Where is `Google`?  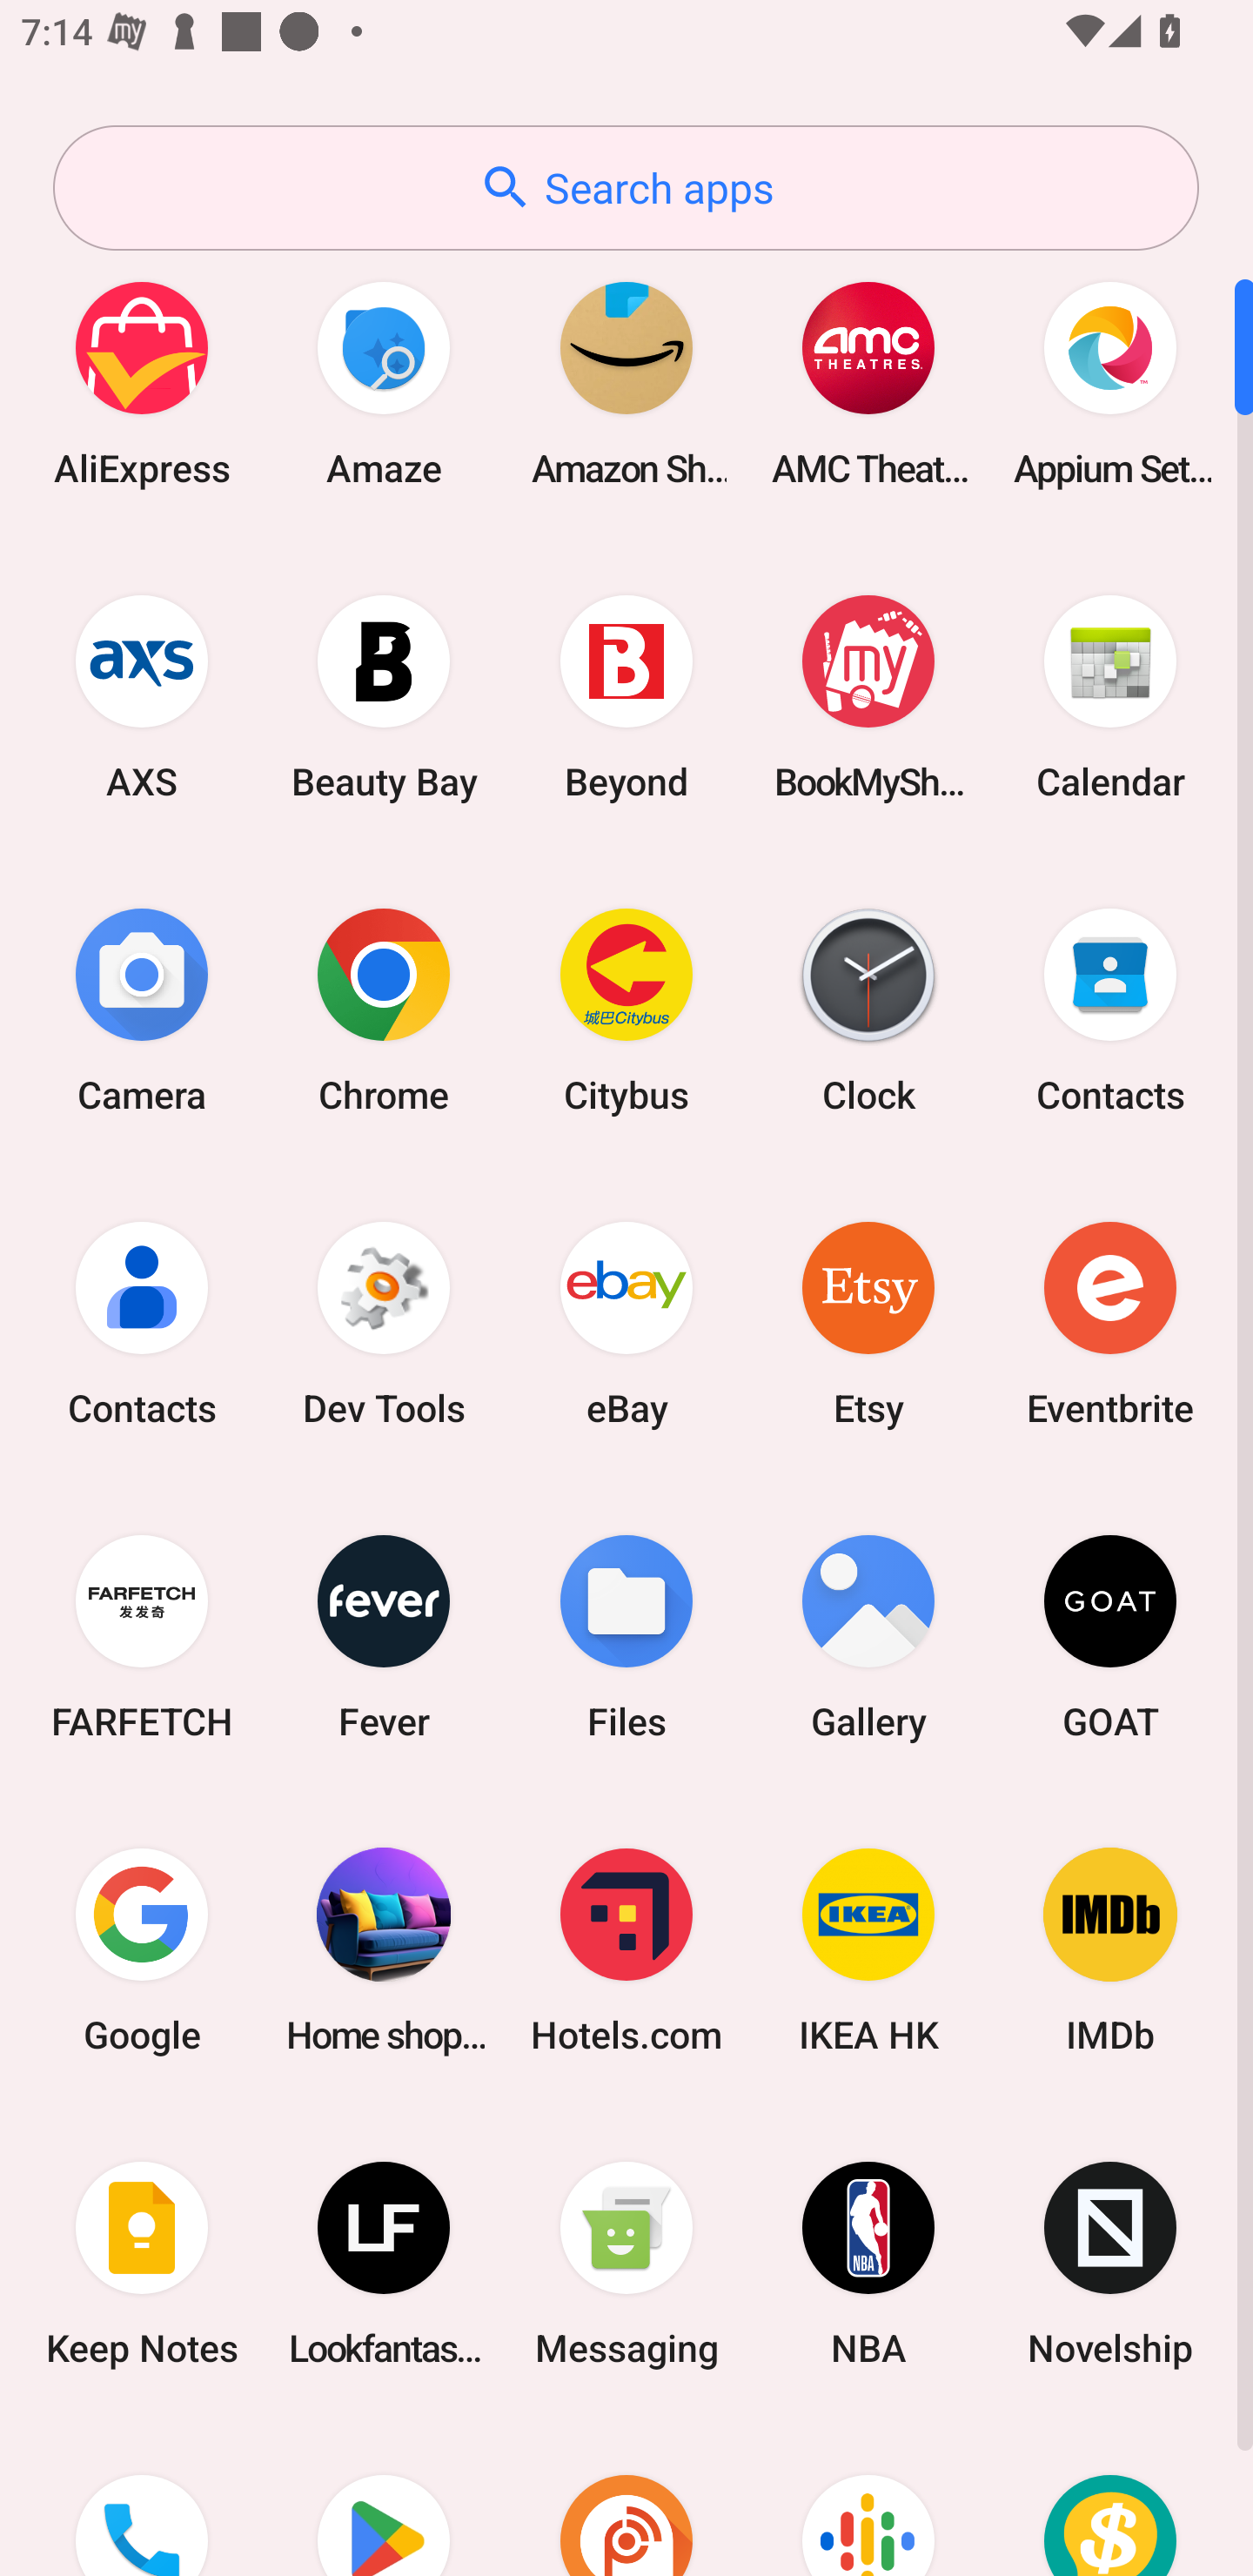
Google is located at coordinates (142, 1949).